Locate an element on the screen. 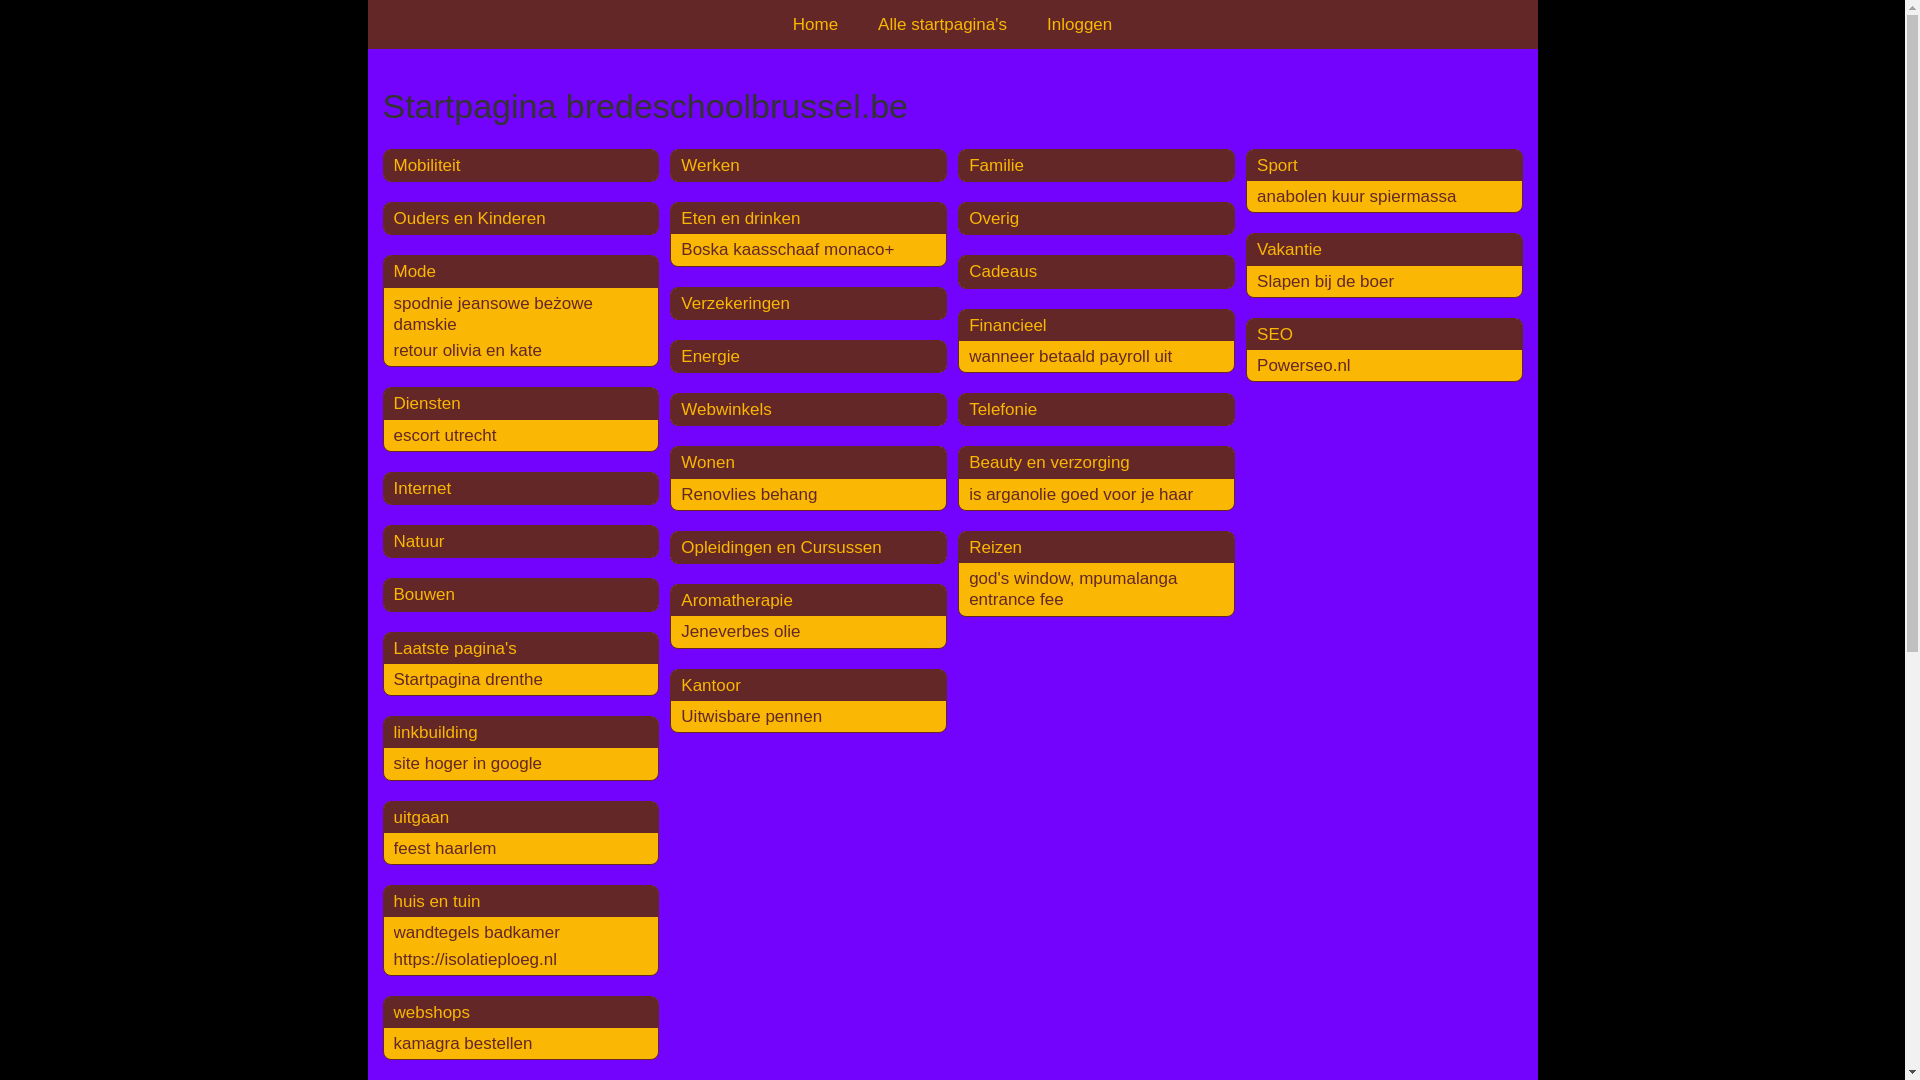 This screenshot has width=1920, height=1080. linkbuilding is located at coordinates (436, 732).